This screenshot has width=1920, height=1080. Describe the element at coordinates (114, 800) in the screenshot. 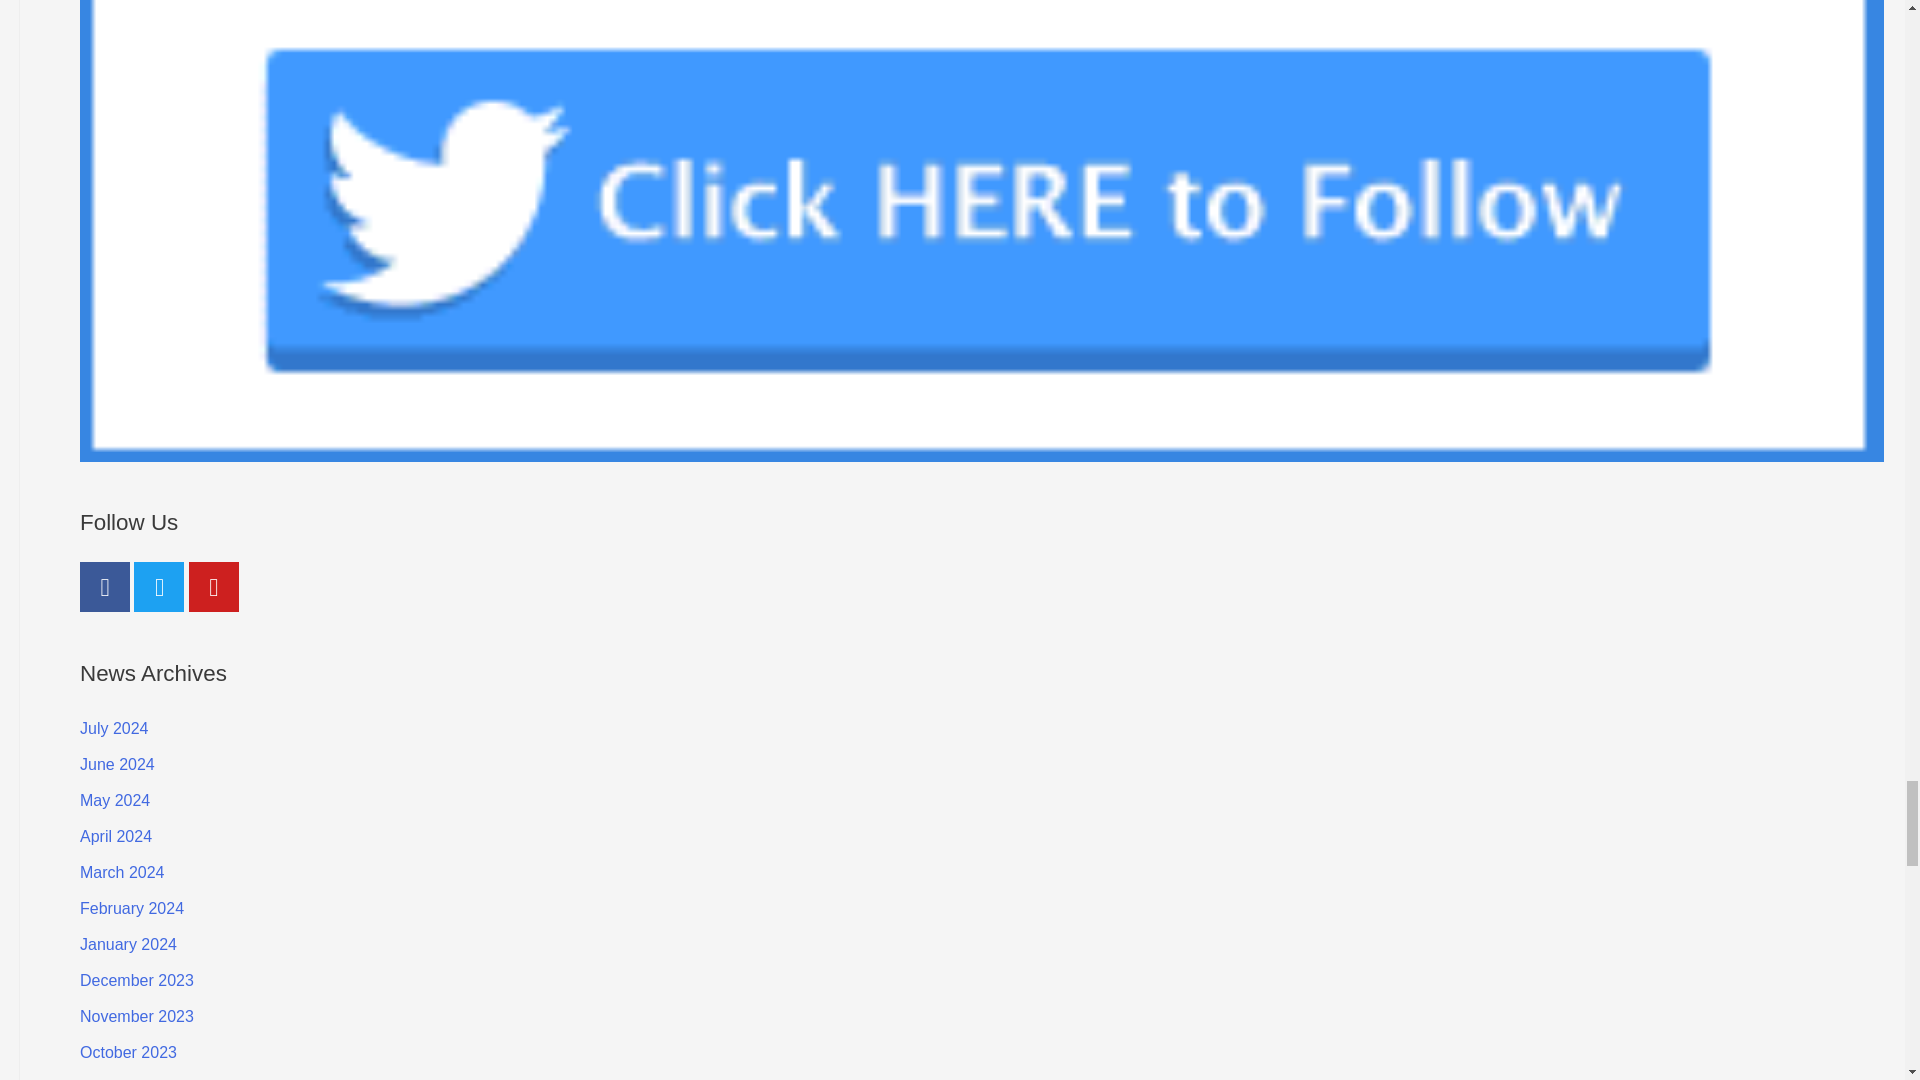

I see `May 2024` at that location.